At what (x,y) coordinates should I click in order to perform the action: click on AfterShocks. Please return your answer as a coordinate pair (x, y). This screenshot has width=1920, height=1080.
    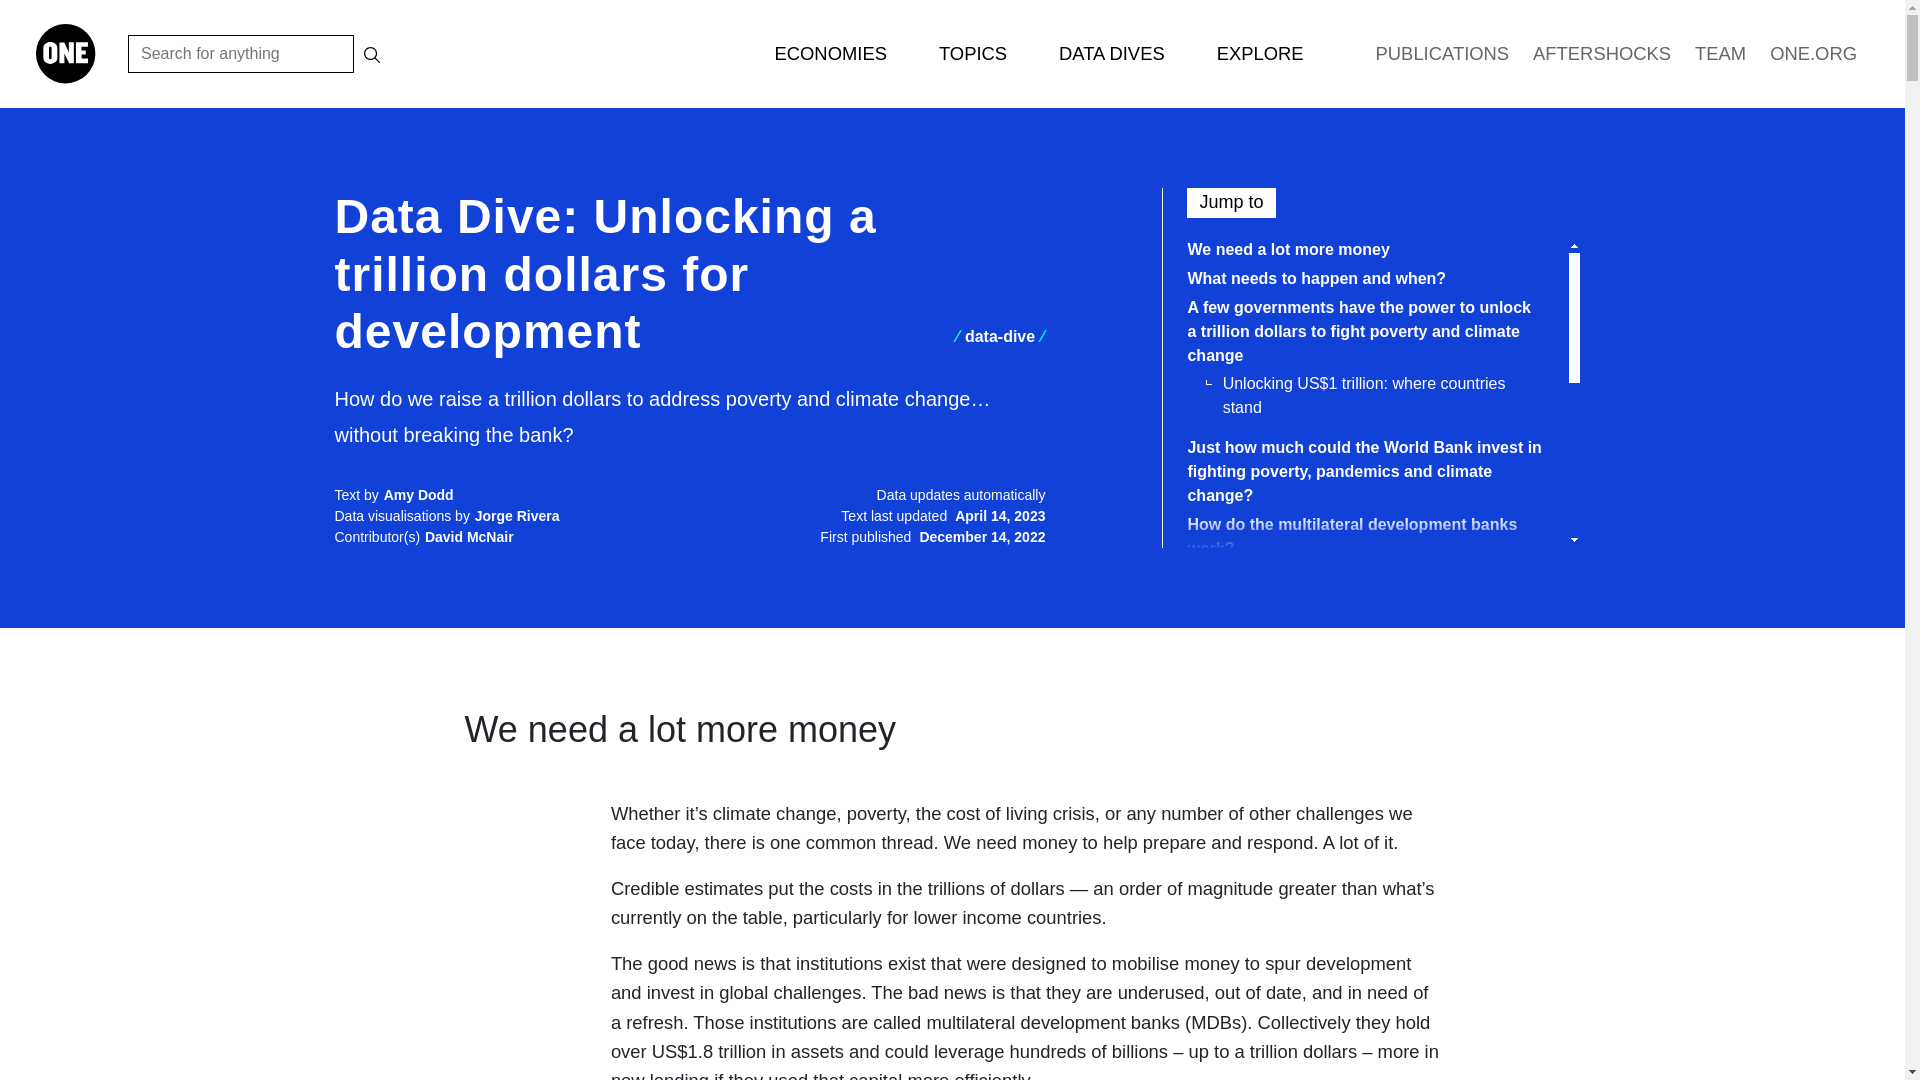
    Looking at the image, I should click on (1602, 54).